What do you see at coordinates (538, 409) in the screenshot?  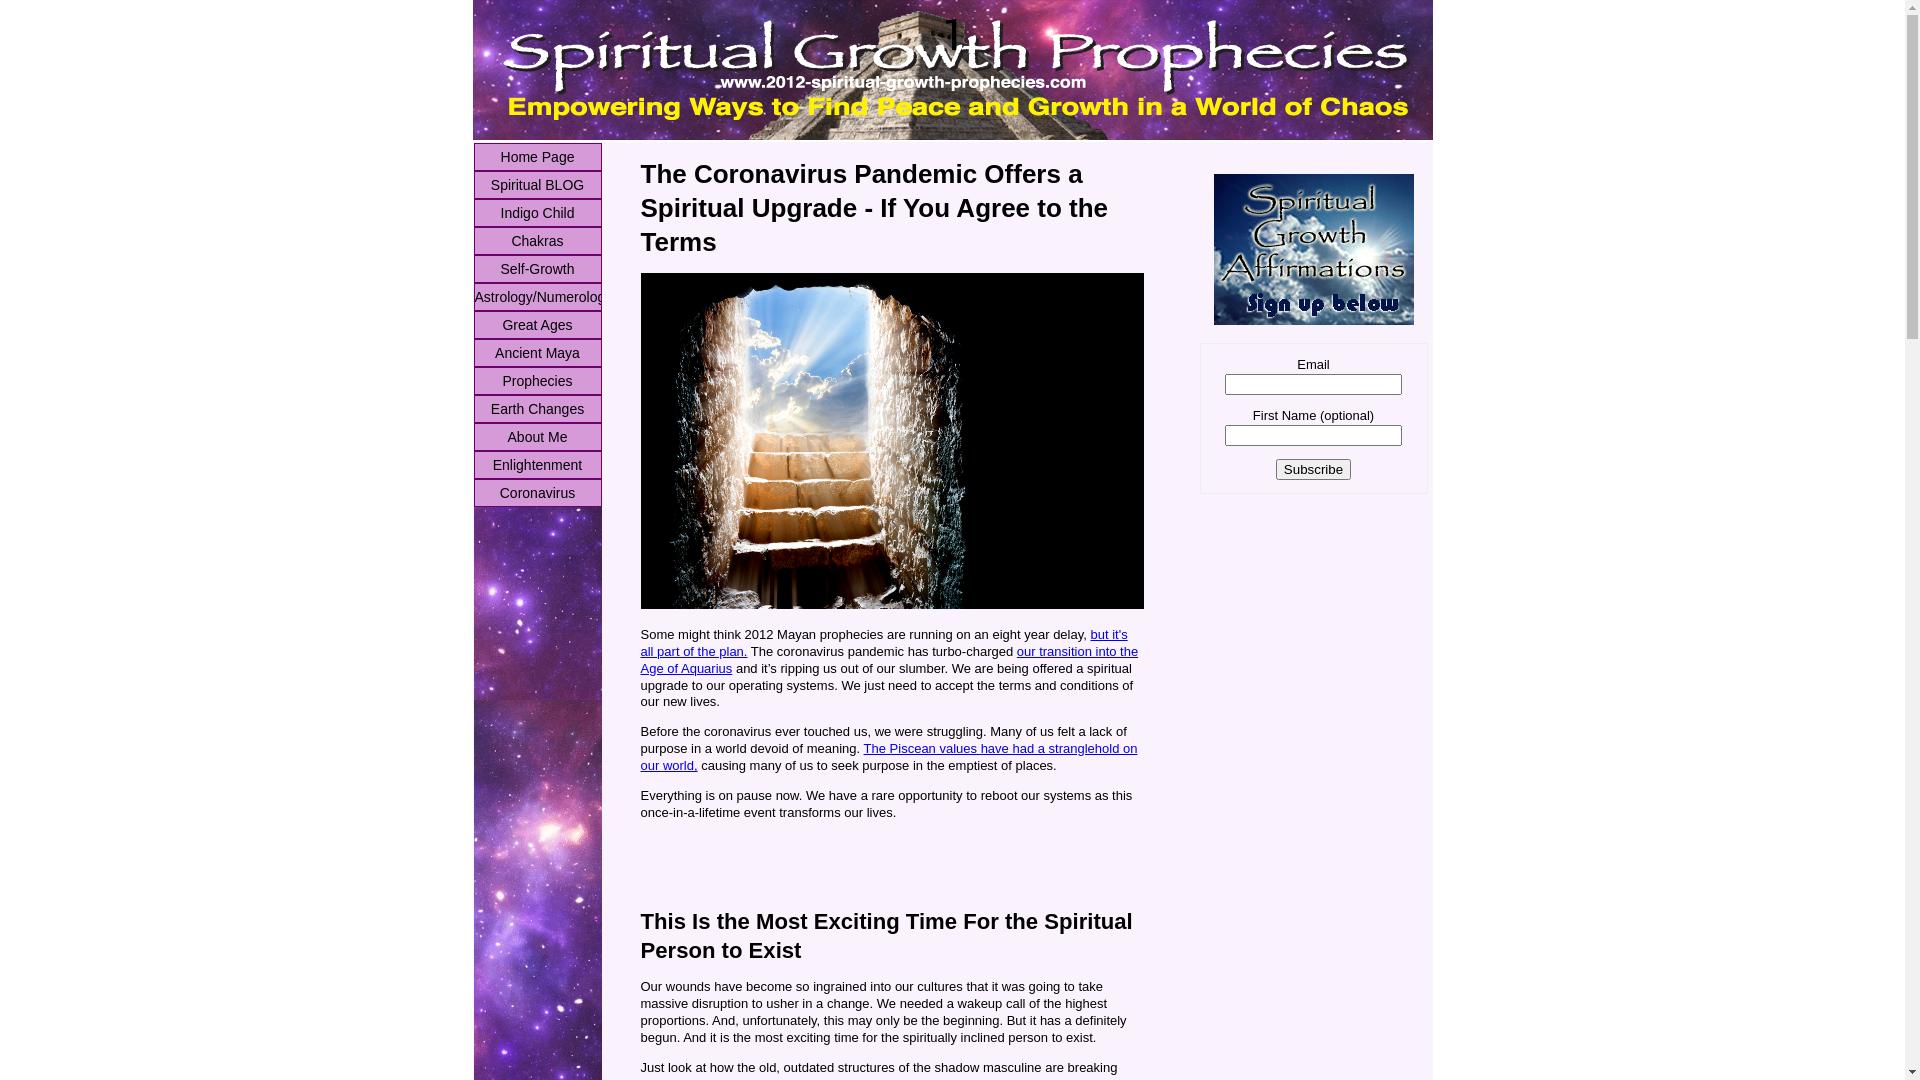 I see `Earth Changes` at bounding box center [538, 409].